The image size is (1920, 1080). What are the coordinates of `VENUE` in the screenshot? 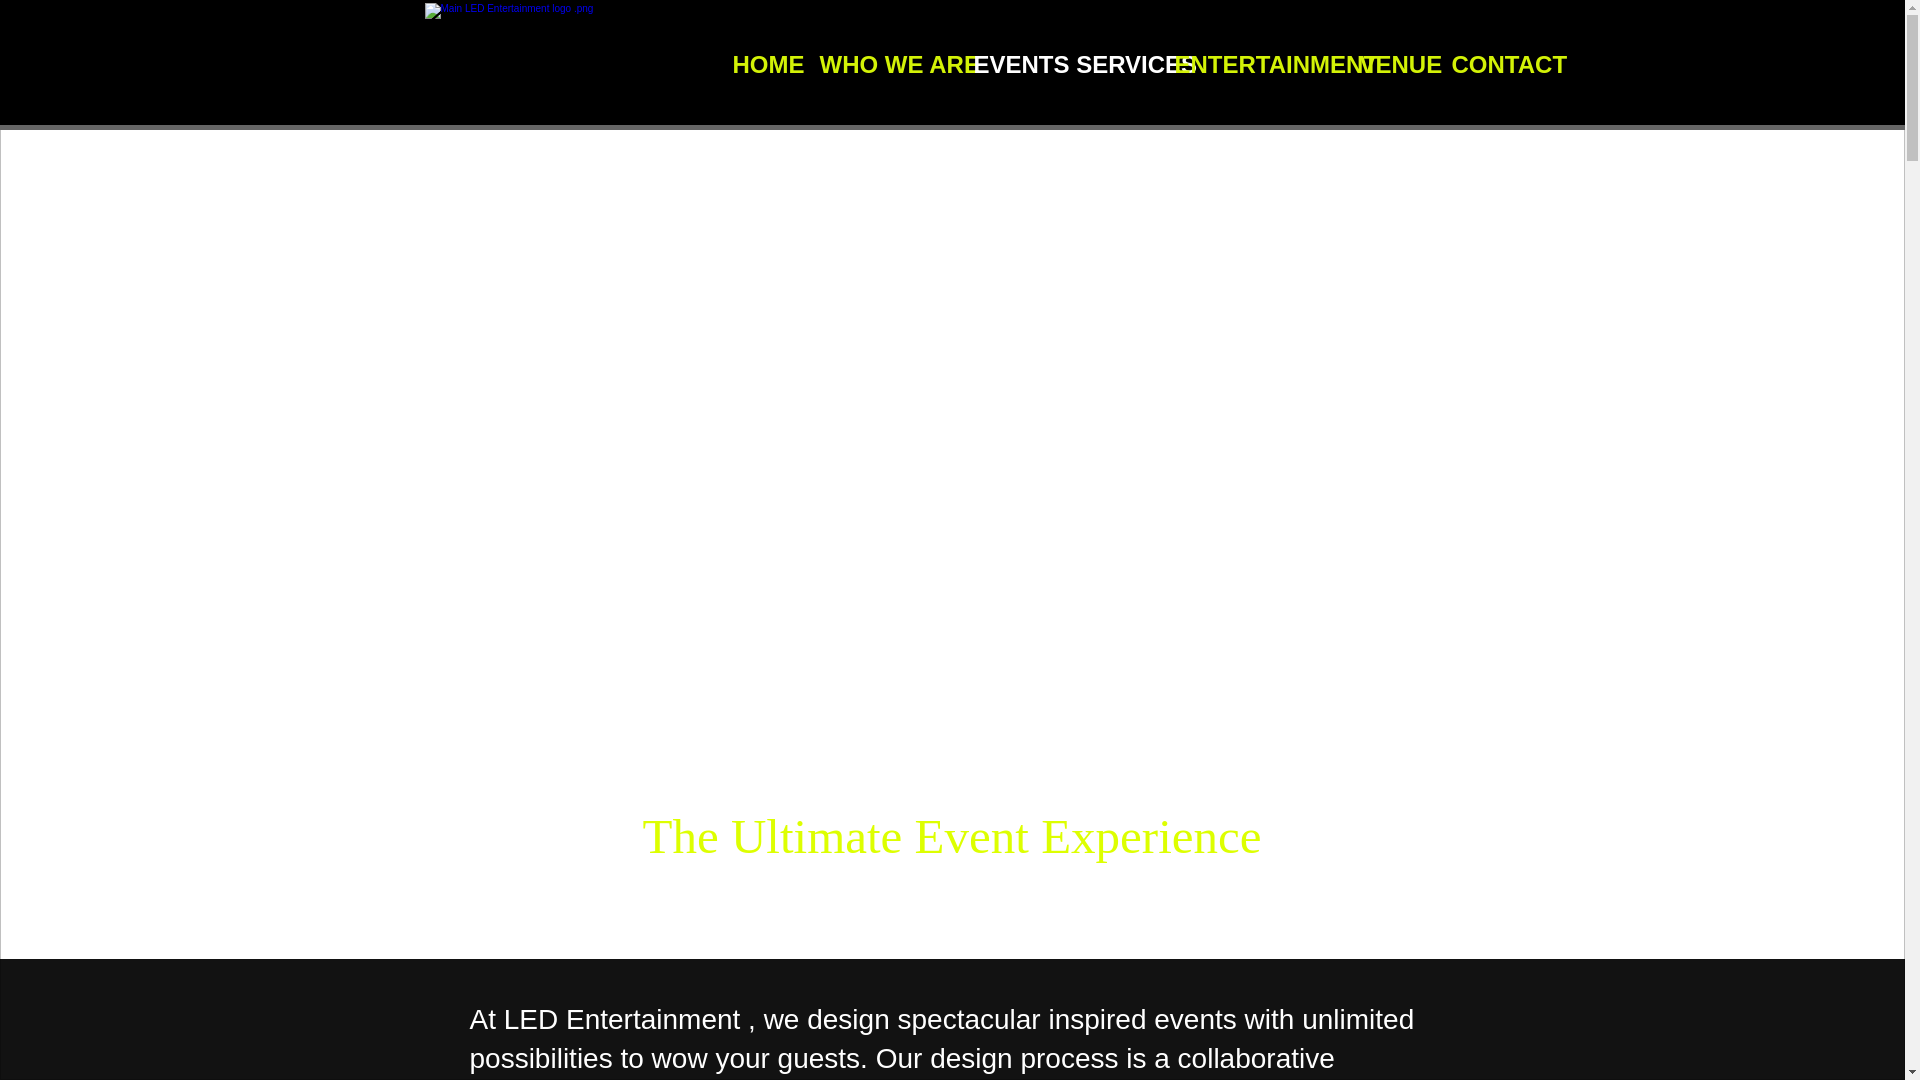 It's located at (1390, 64).